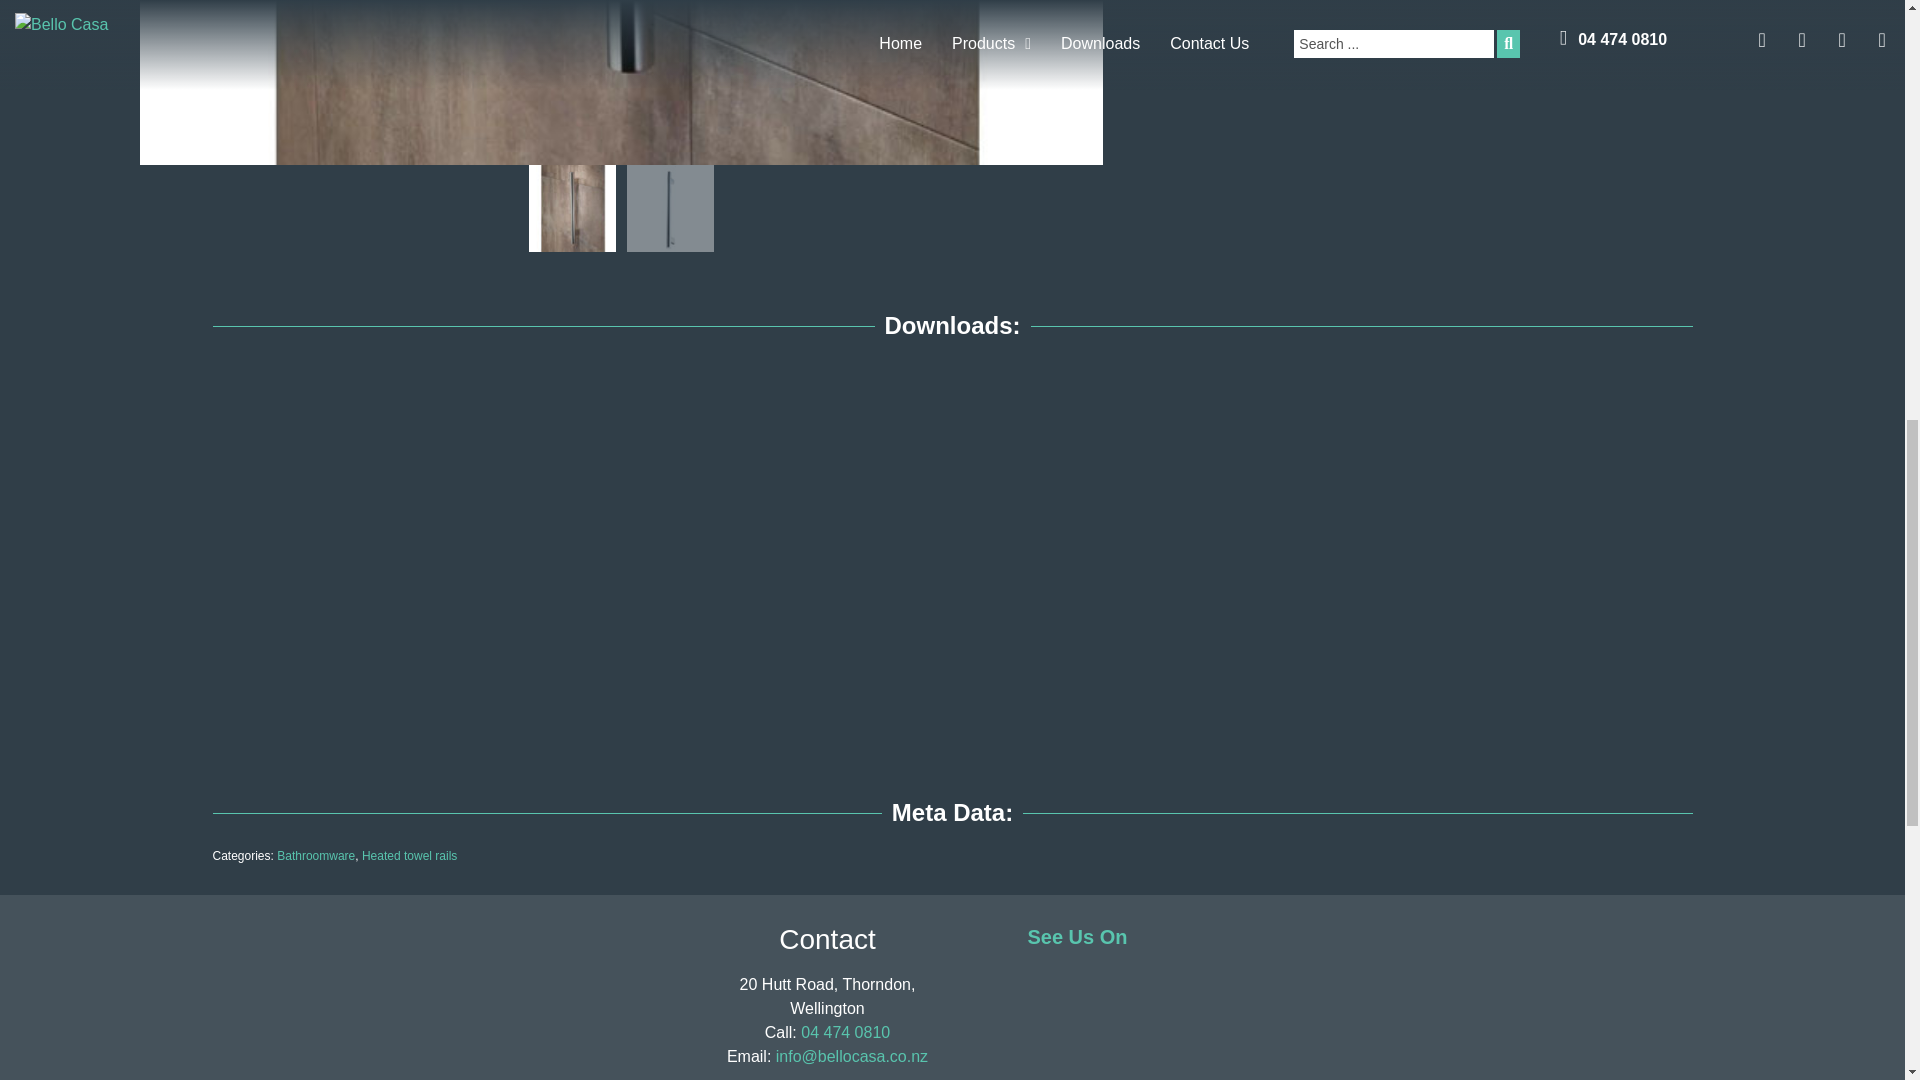 Image resolution: width=1920 pixels, height=1080 pixels. Describe the element at coordinates (621, 82) in the screenshot. I see `Heiko Pole 1000 Thumbnail 01` at that location.